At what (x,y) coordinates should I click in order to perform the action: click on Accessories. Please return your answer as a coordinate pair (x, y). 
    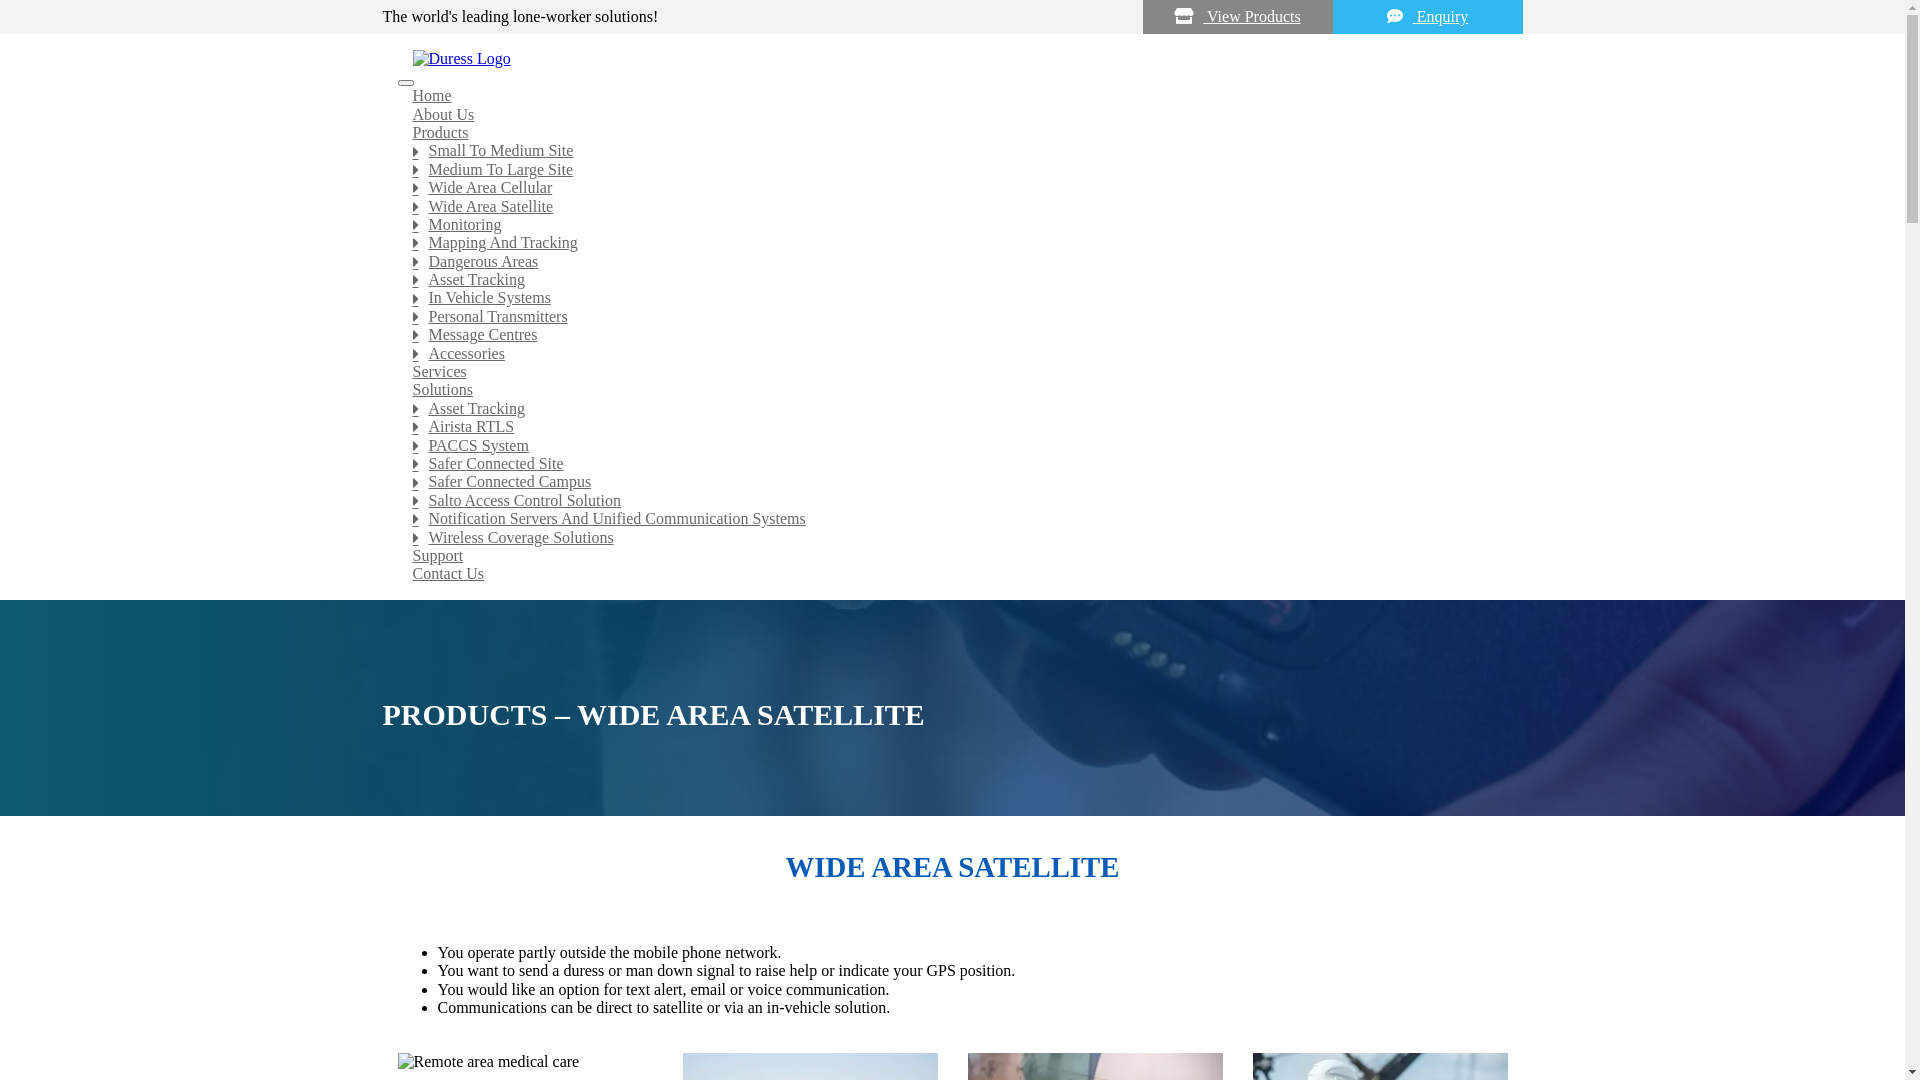
    Looking at the image, I should click on (814, 354).